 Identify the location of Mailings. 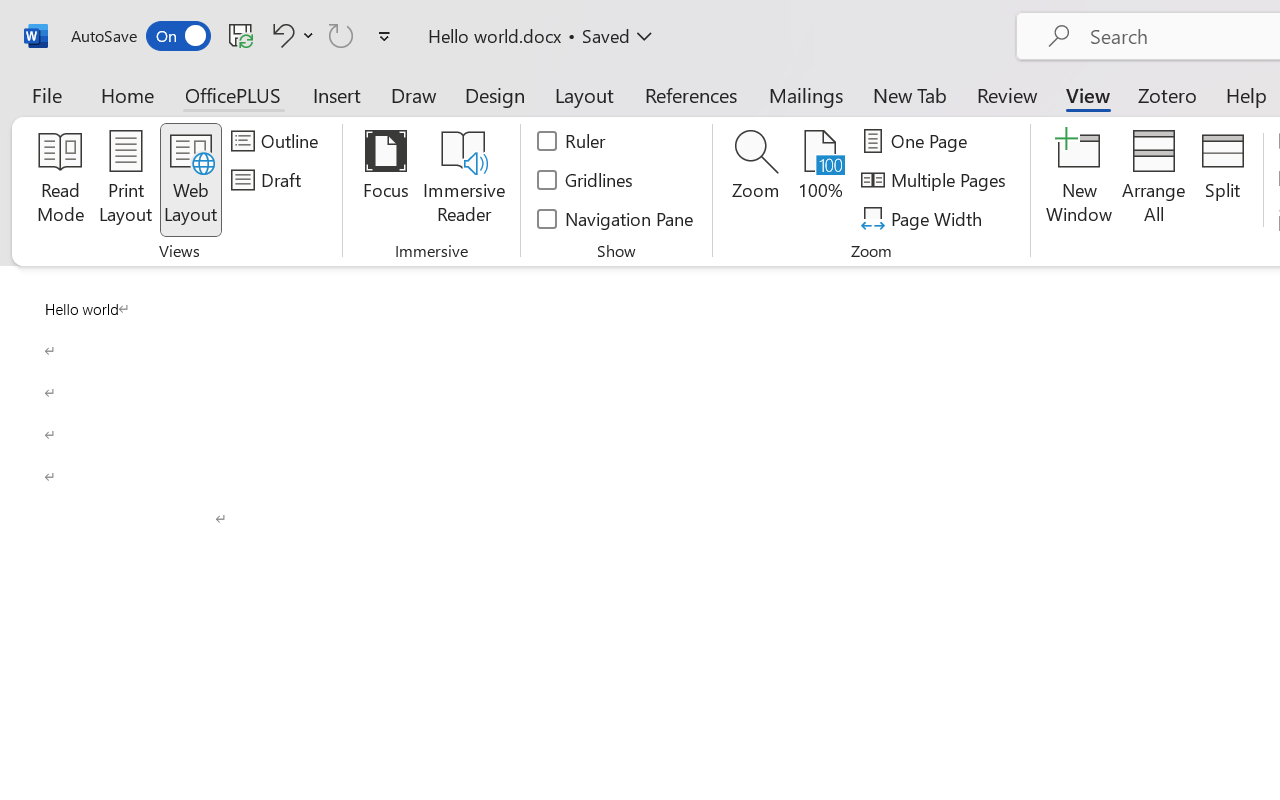
(806, 94).